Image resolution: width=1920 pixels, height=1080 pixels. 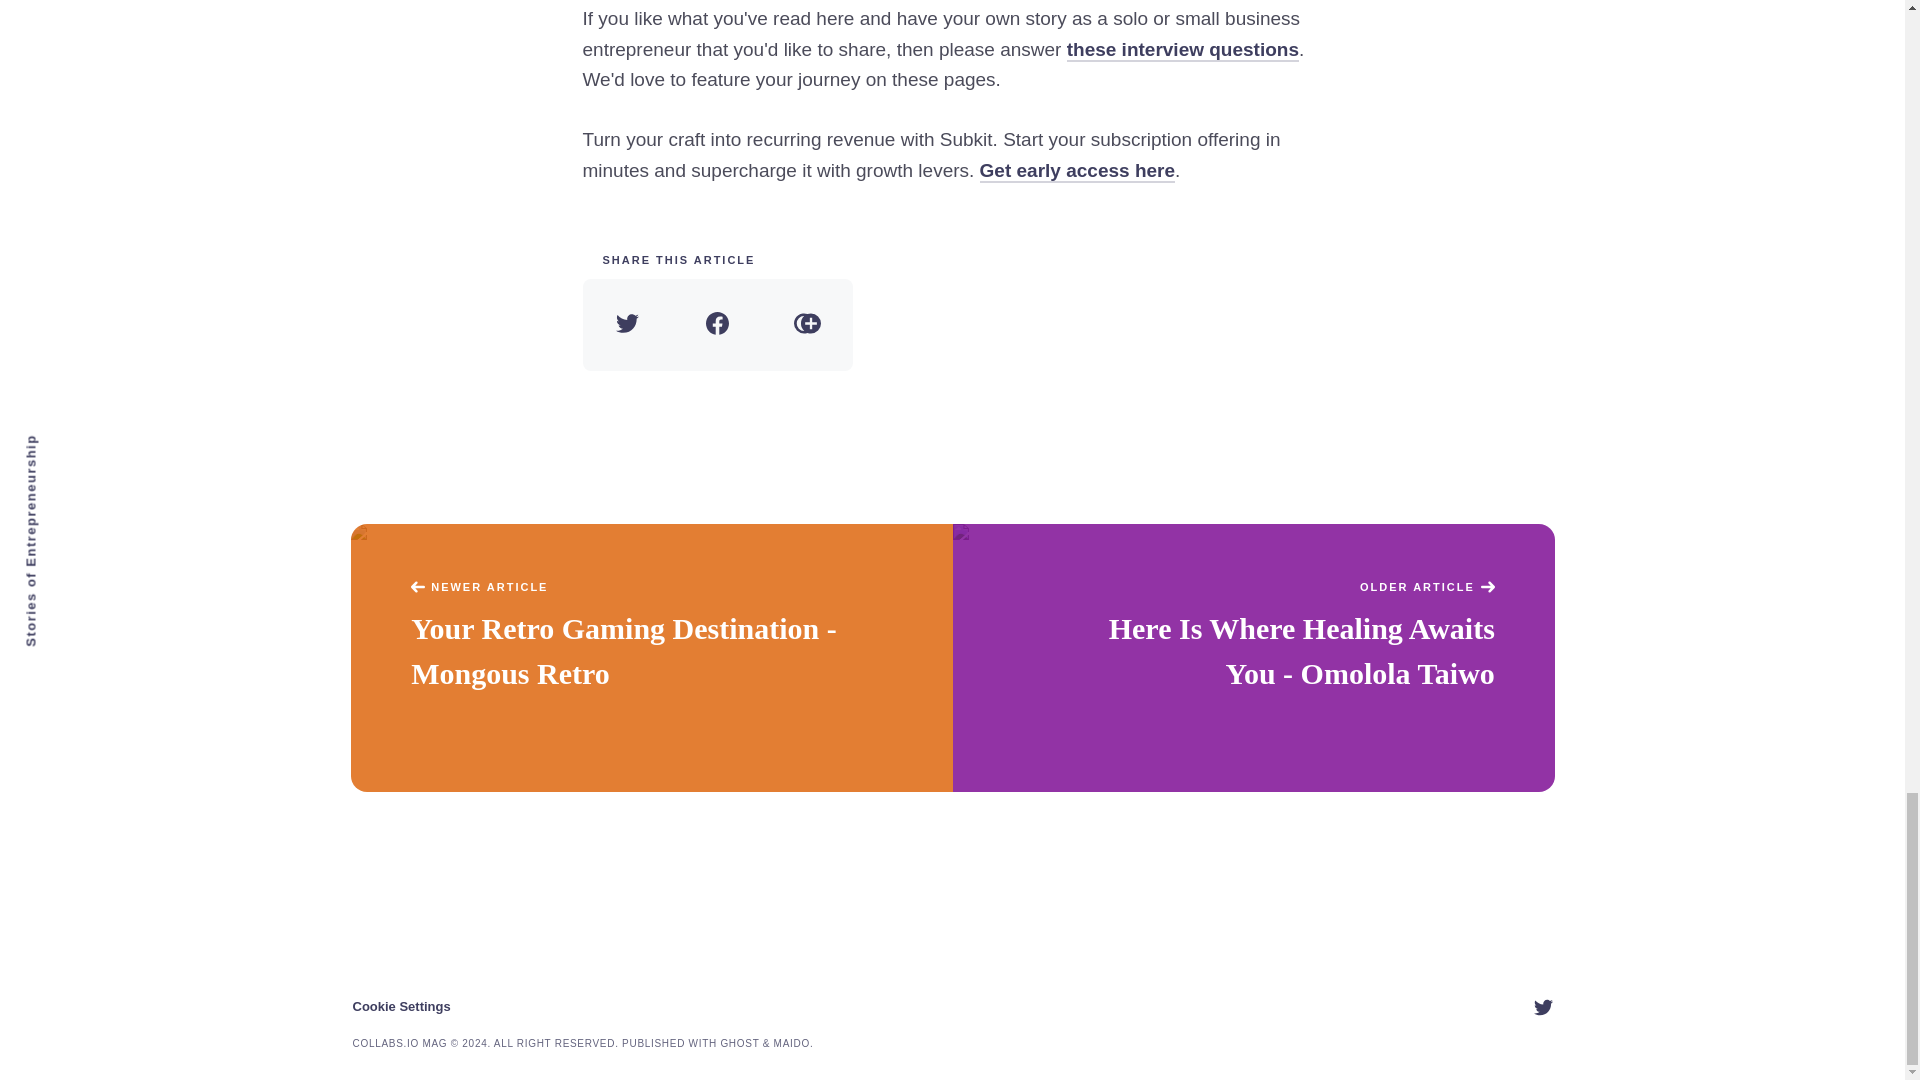 What do you see at coordinates (792, 1042) in the screenshot?
I see `MAIDO` at bounding box center [792, 1042].